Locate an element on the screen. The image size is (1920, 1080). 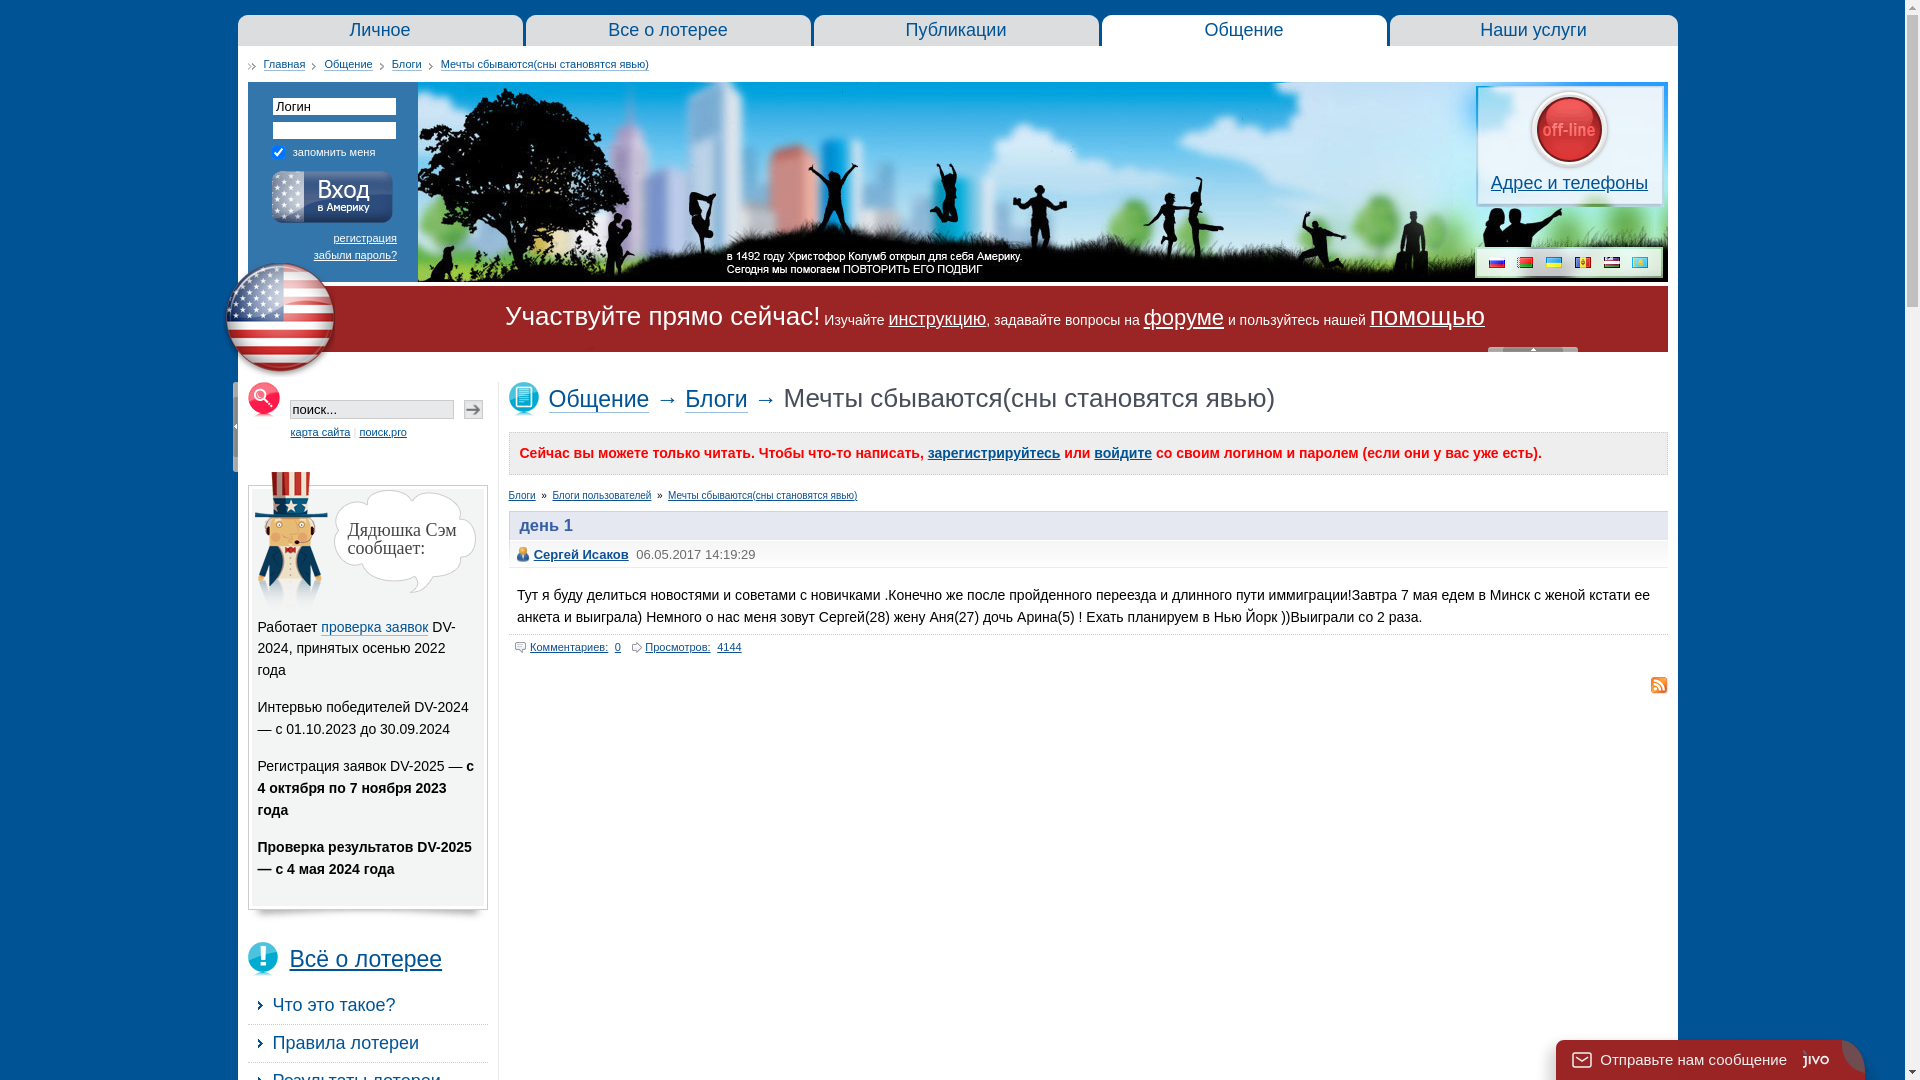
by is located at coordinates (1525, 264).